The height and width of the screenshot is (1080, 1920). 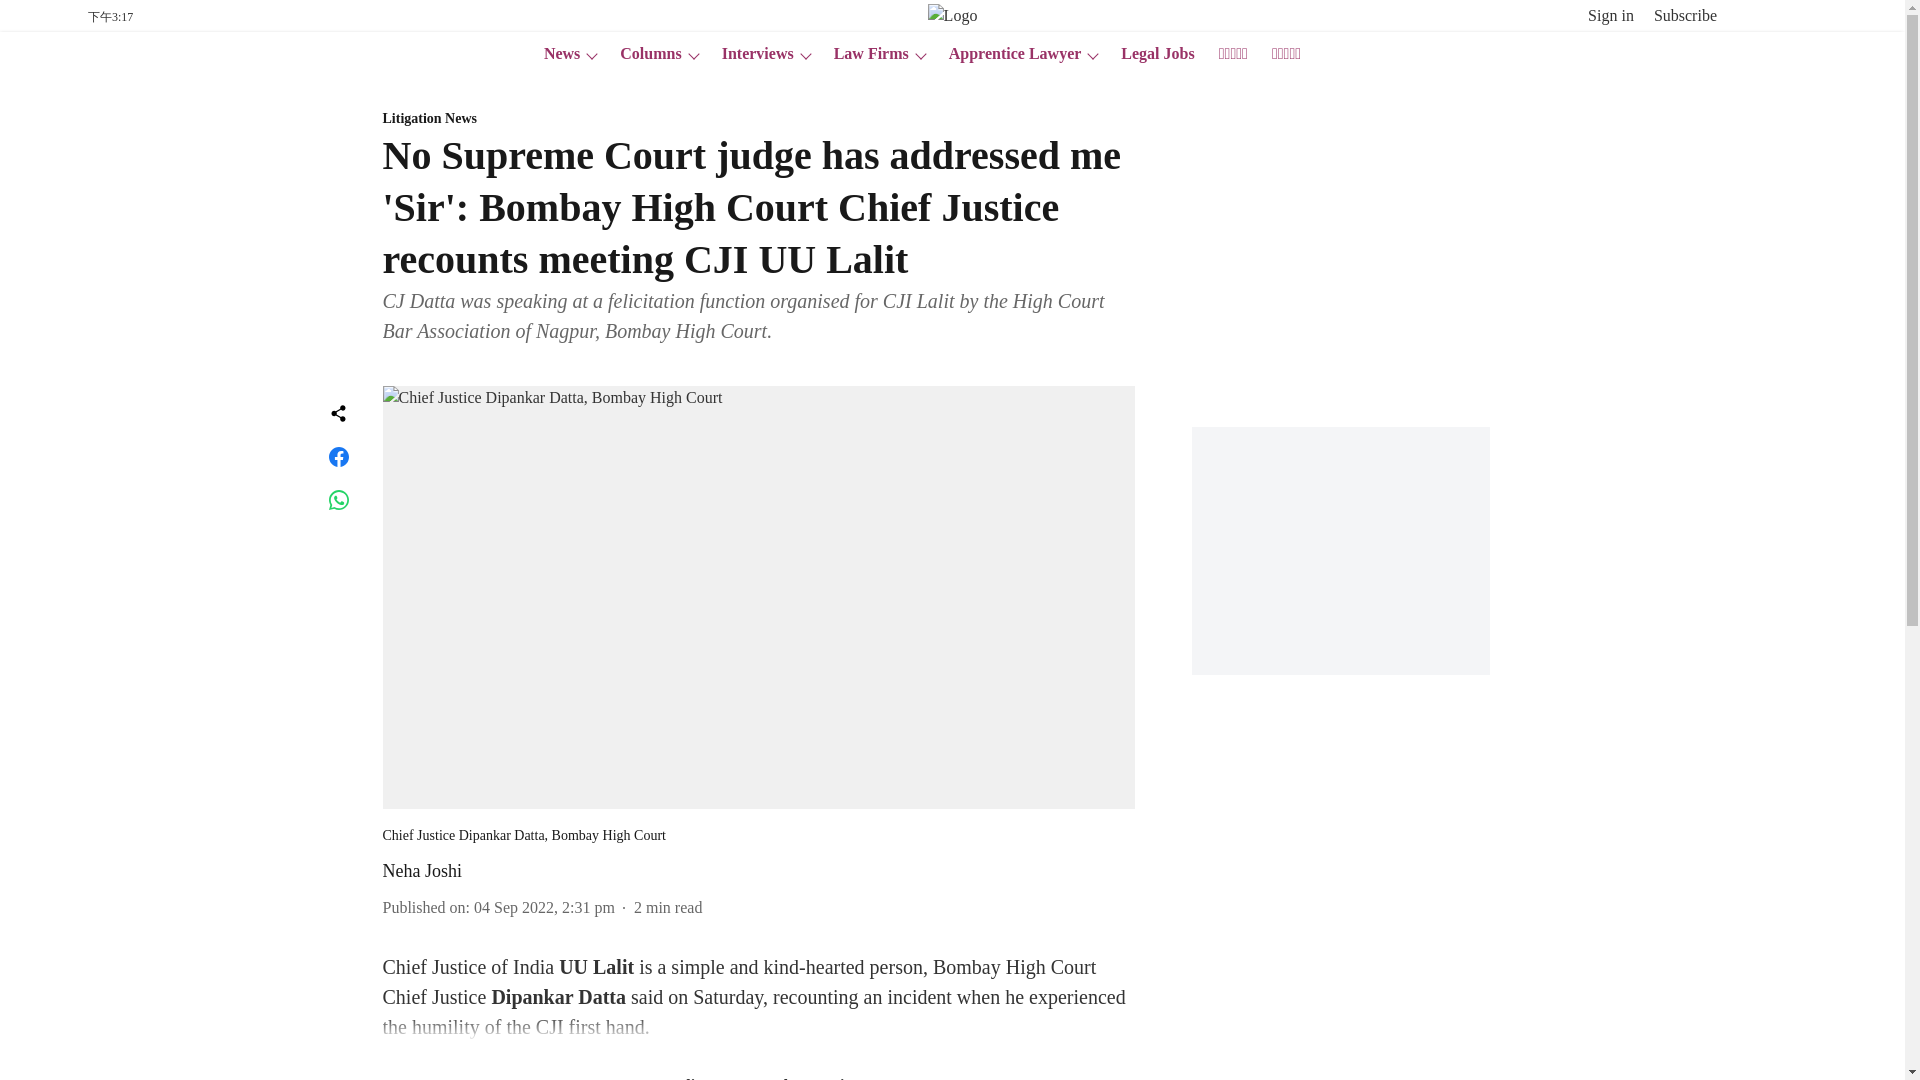 What do you see at coordinates (752, 54) in the screenshot?
I see `Interviews` at bounding box center [752, 54].